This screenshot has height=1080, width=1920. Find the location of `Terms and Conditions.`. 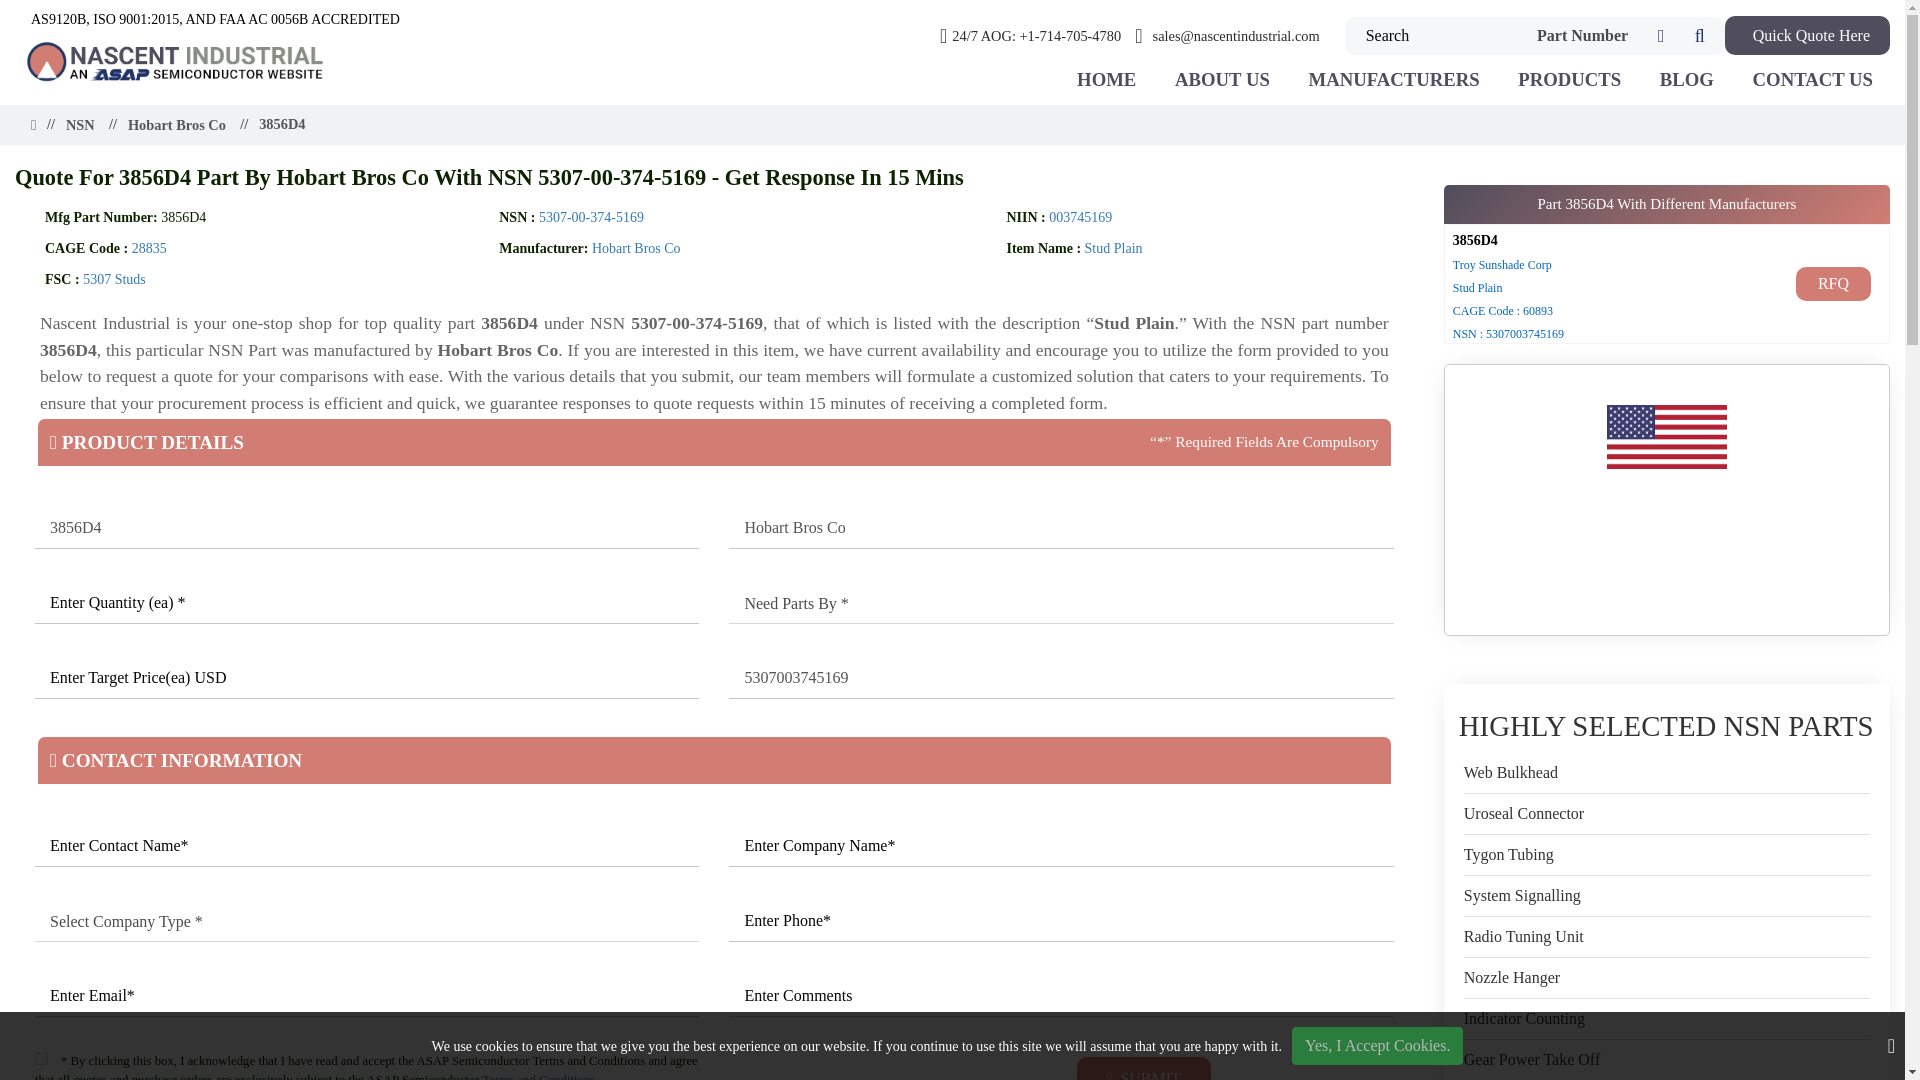

Terms and Conditions. is located at coordinates (539, 1076).